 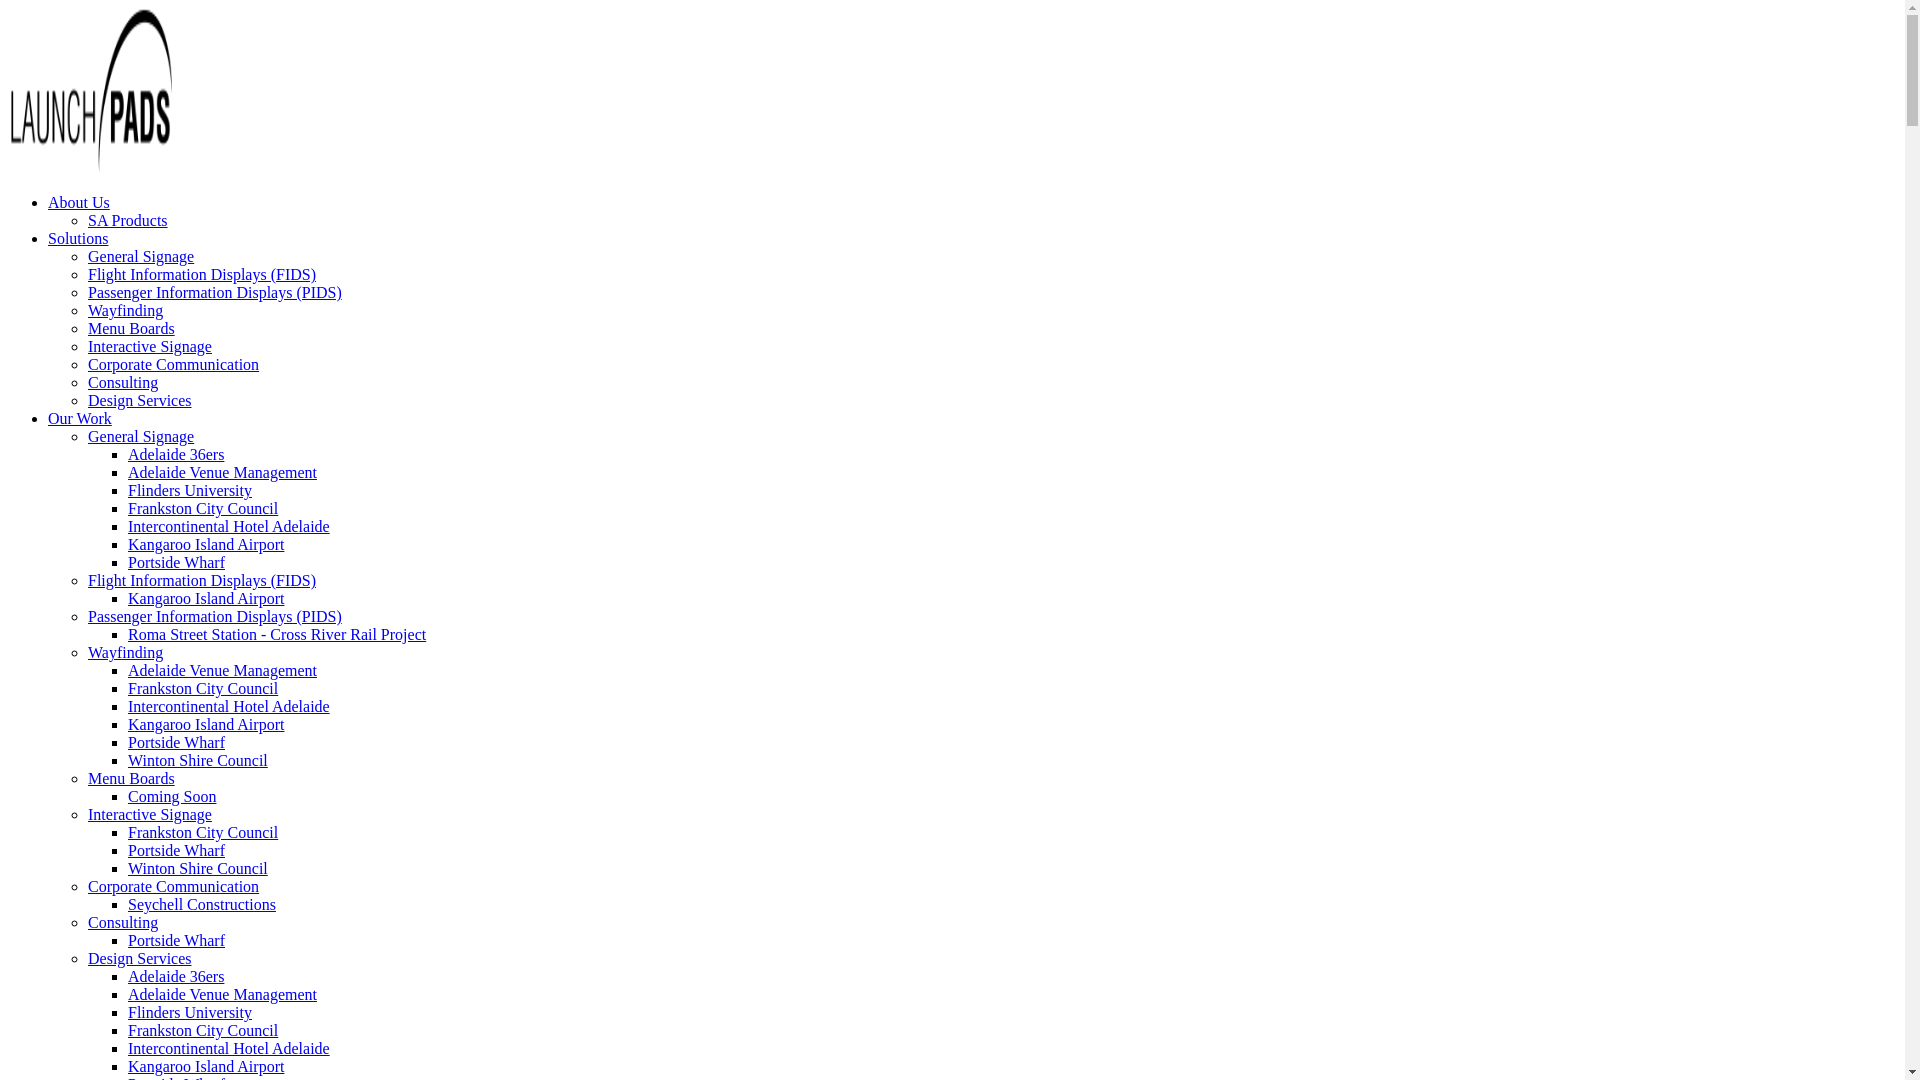 What do you see at coordinates (176, 940) in the screenshot?
I see `Portside Wharf` at bounding box center [176, 940].